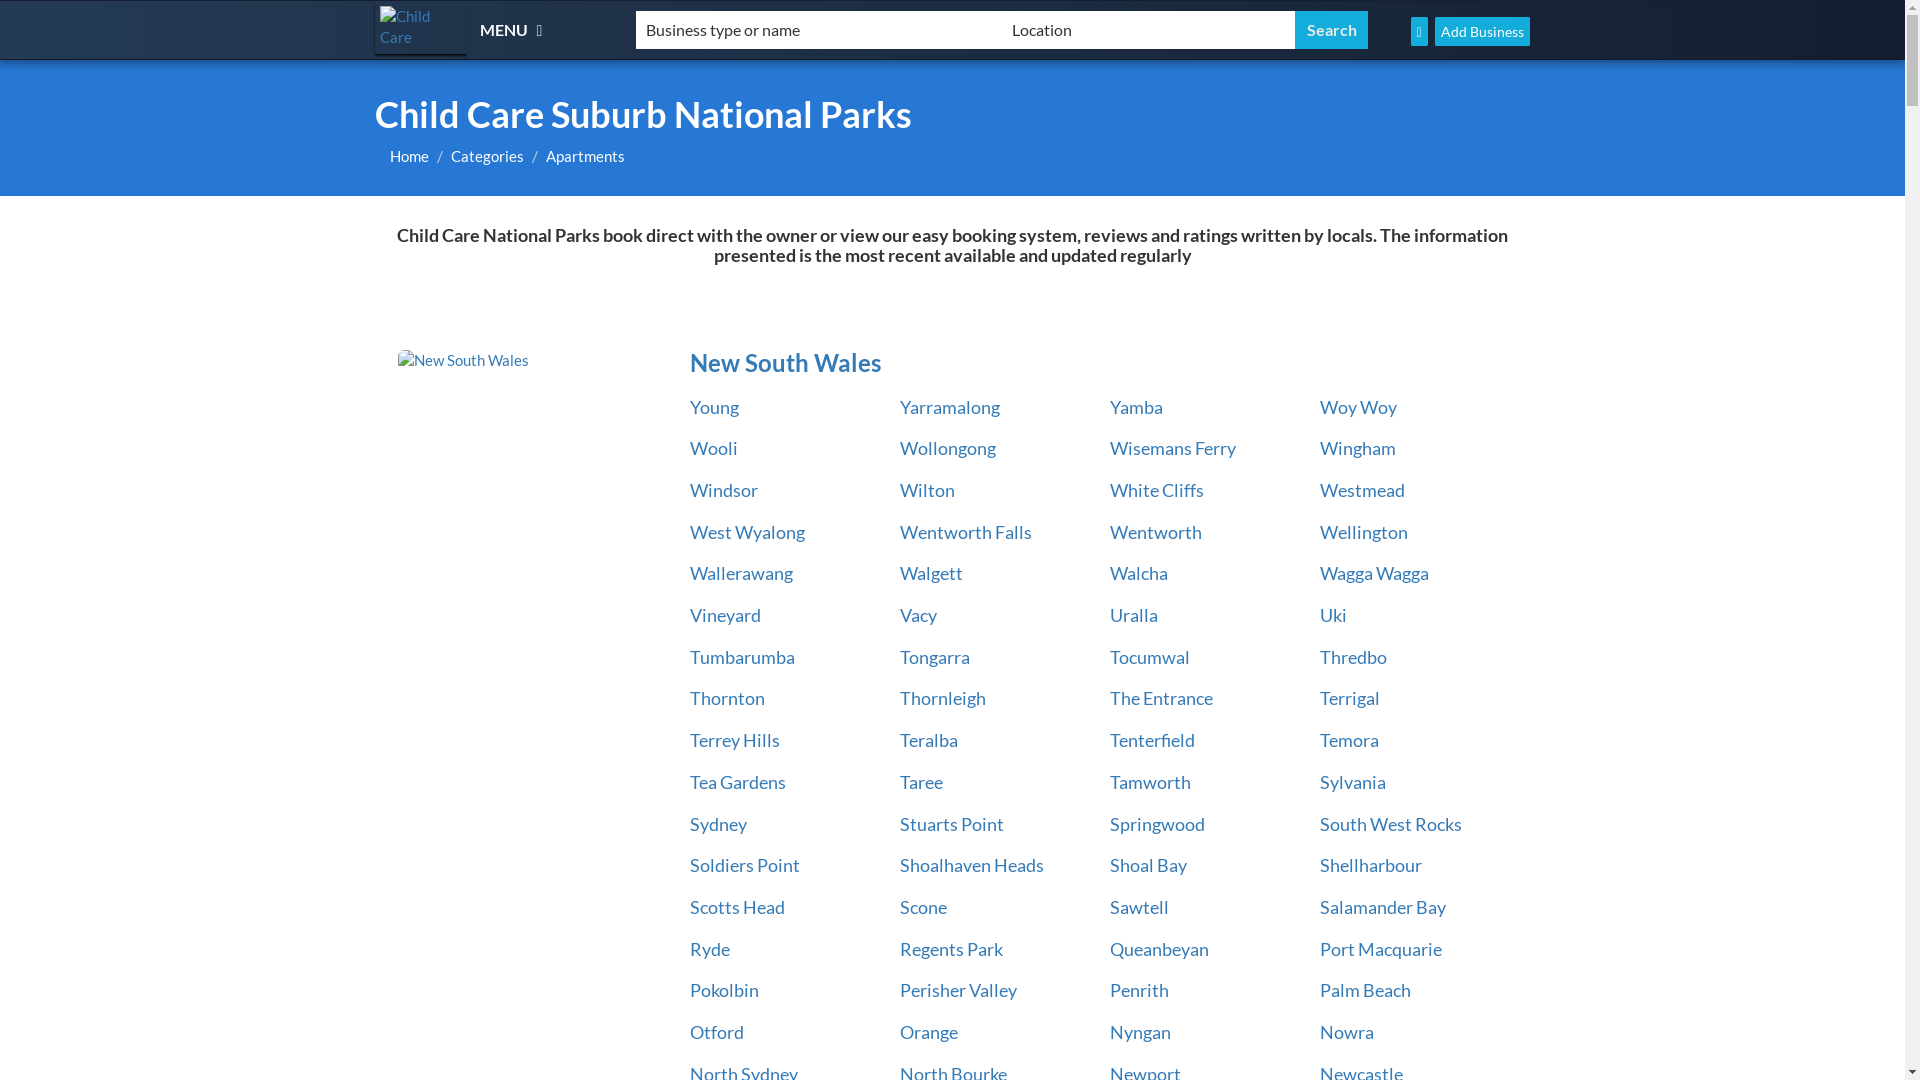  I want to click on Uralla, so click(1134, 615).